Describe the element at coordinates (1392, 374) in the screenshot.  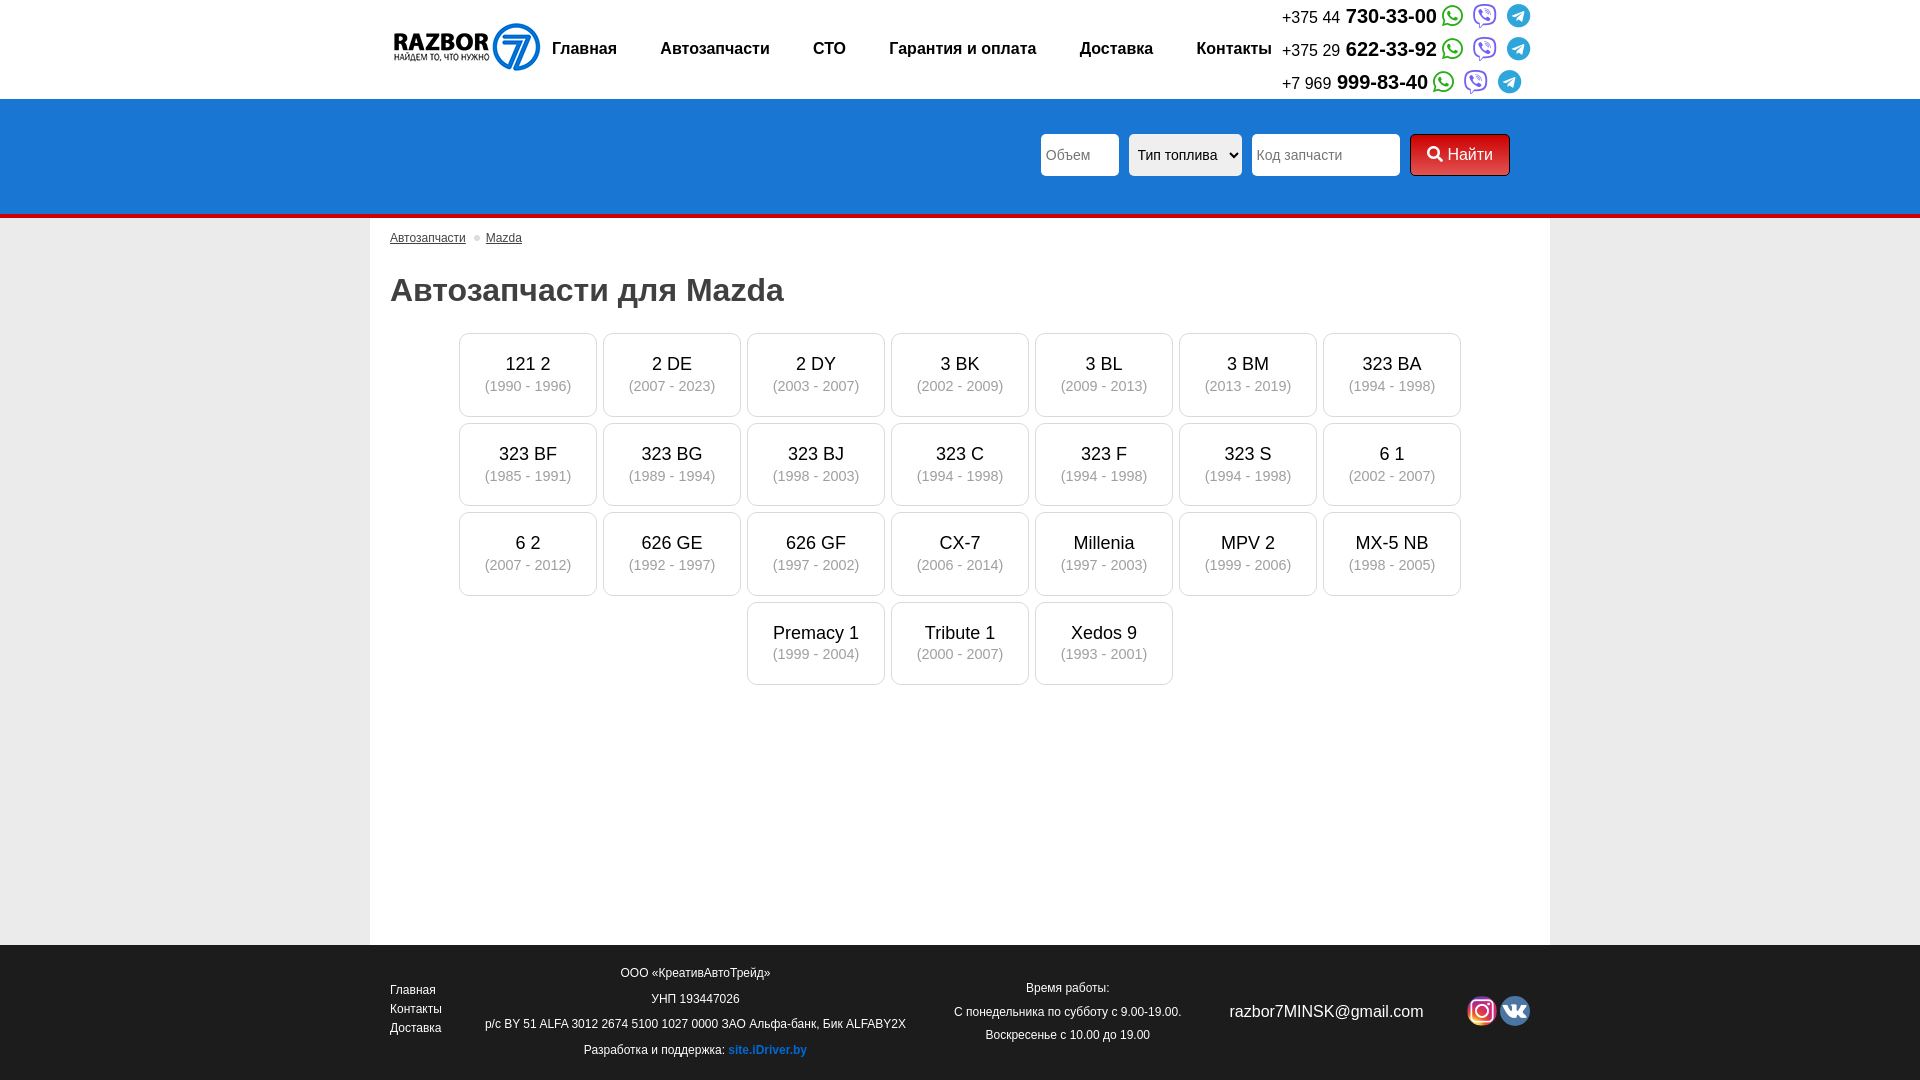
I see `323 BA
(1994 - 1998)` at that location.